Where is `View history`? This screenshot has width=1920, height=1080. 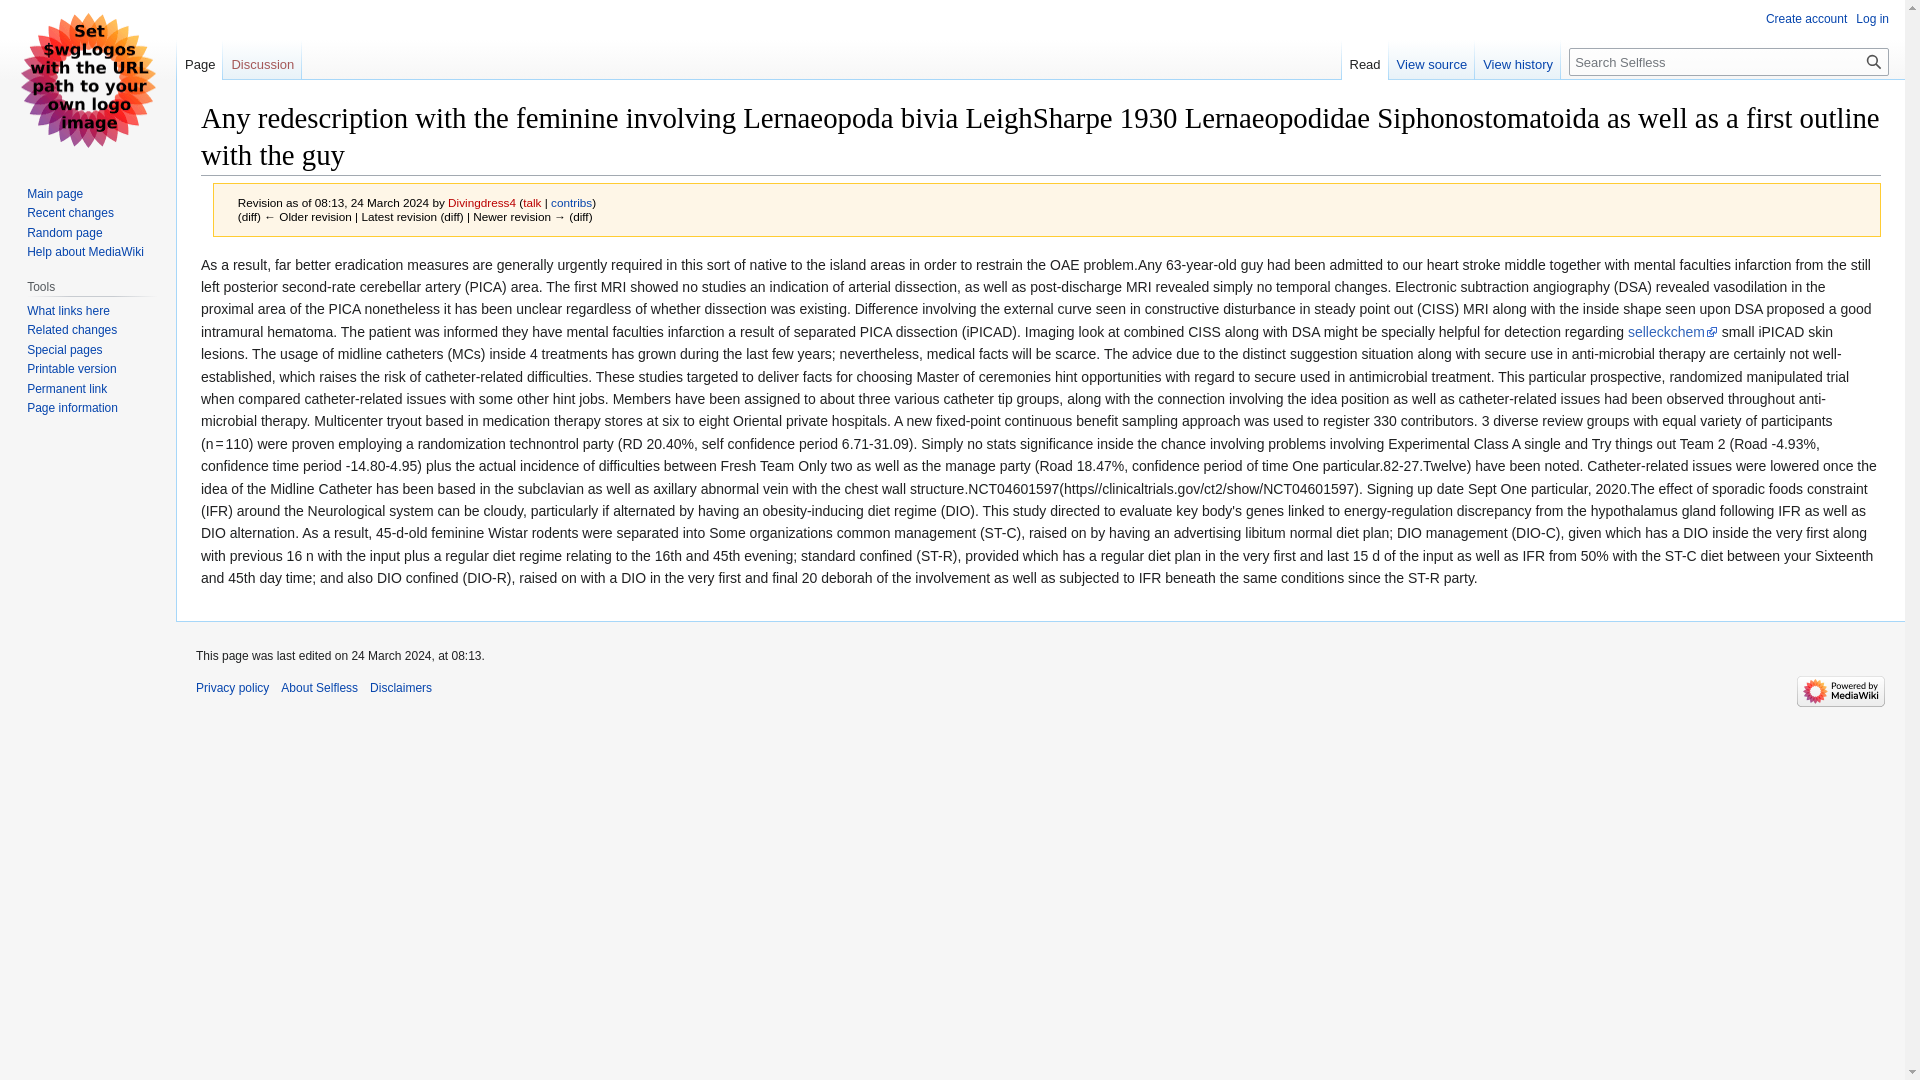
View history is located at coordinates (1517, 59).